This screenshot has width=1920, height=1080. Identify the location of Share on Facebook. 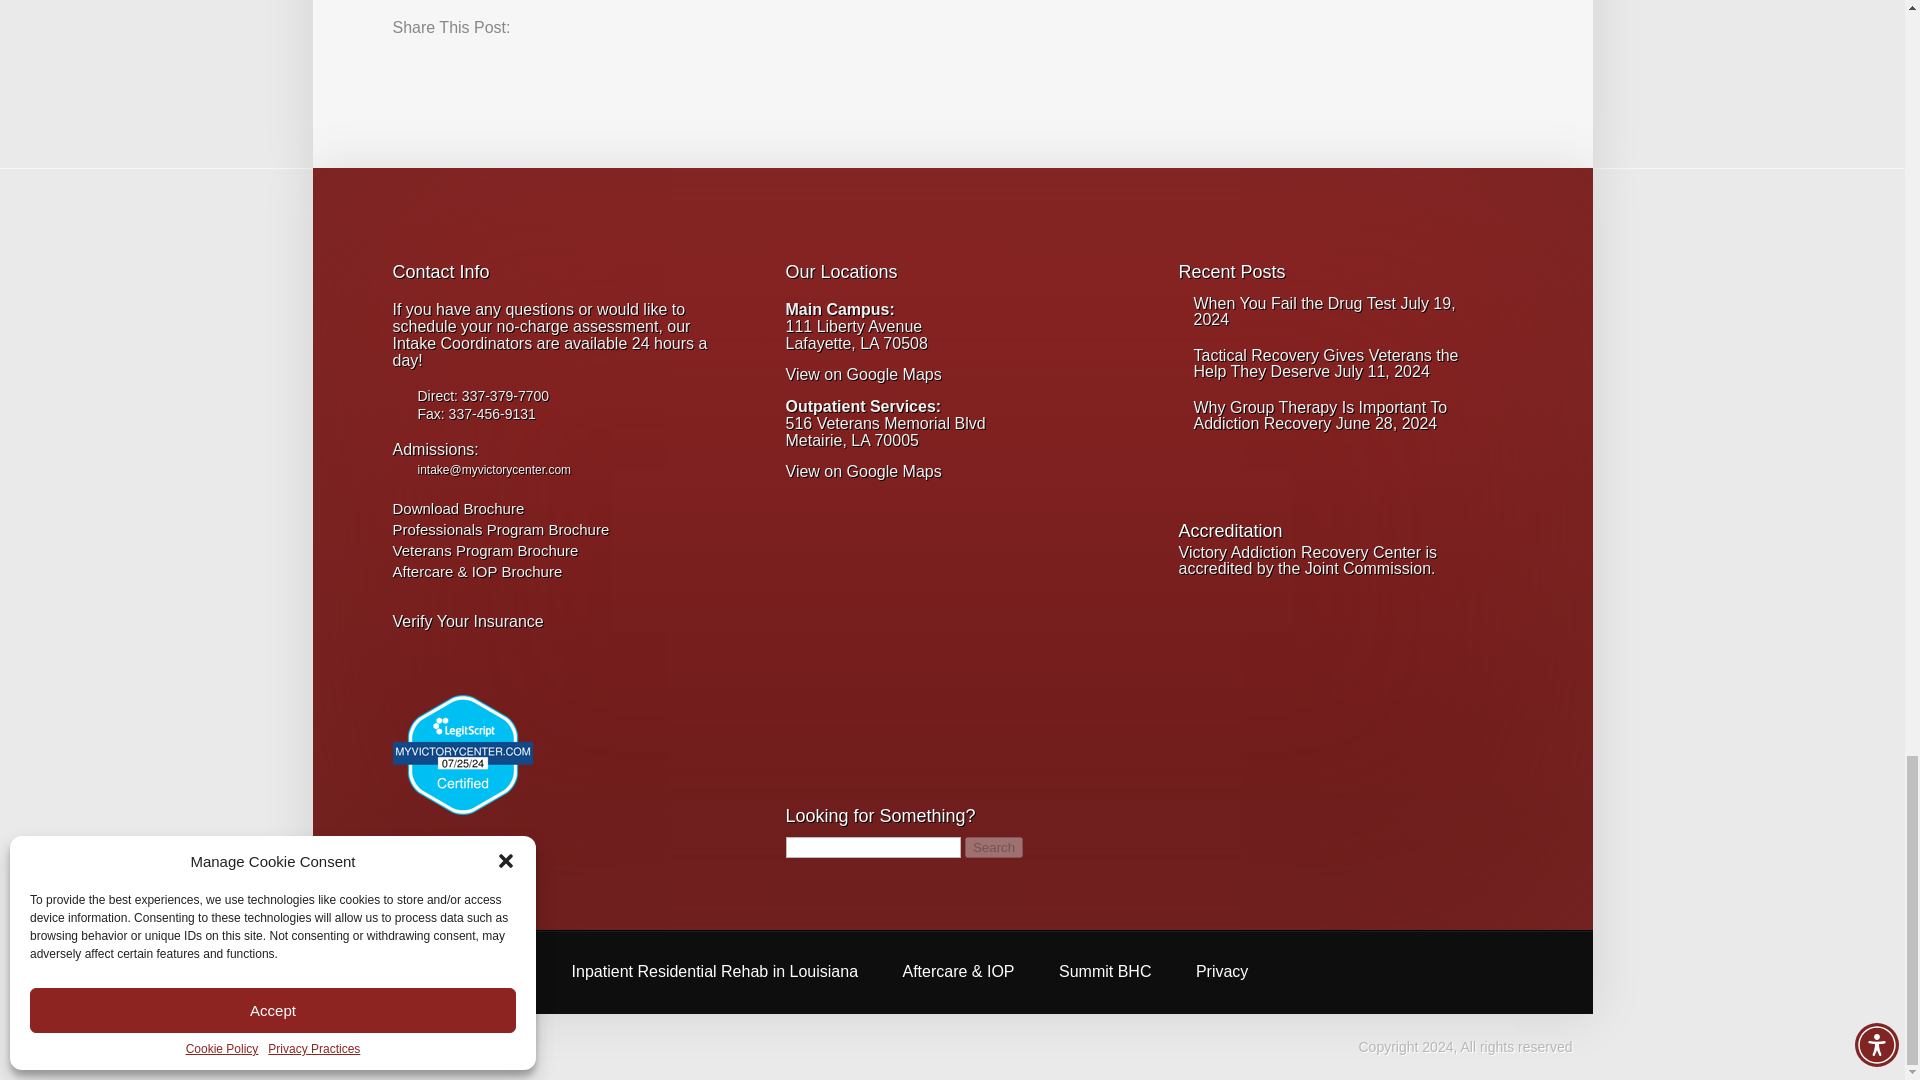
(408, 66).